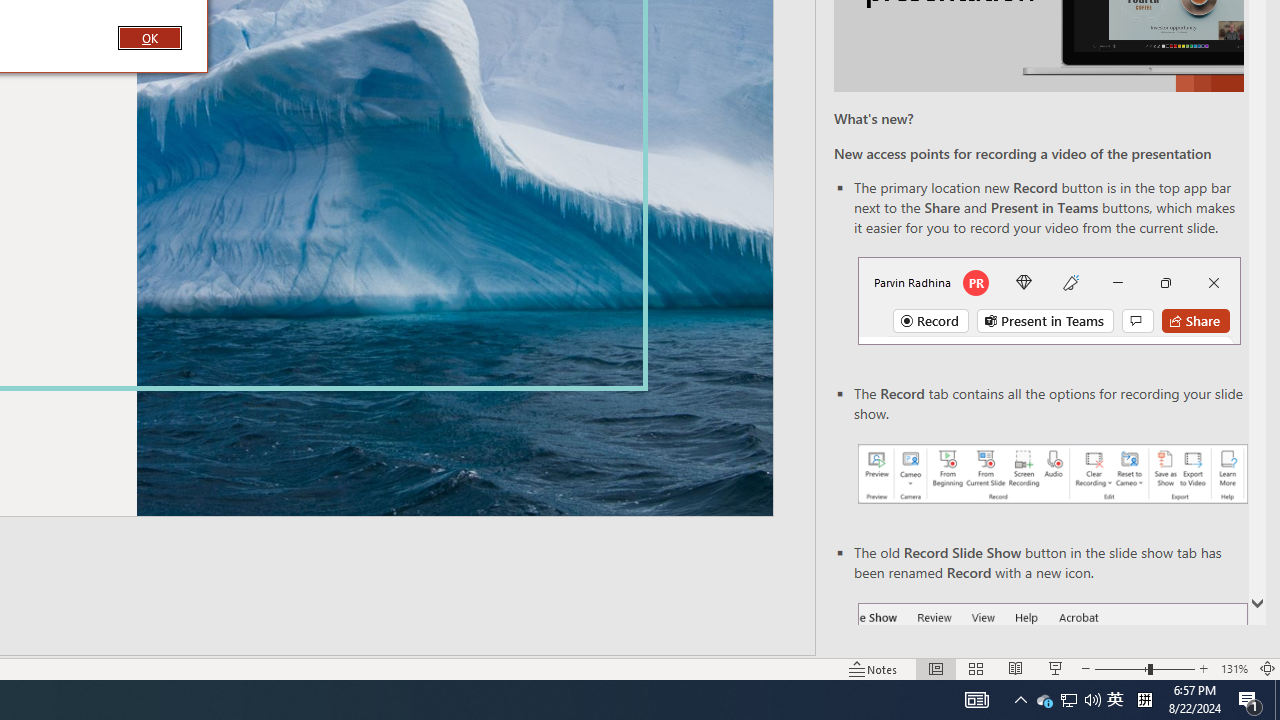  Describe the element at coordinates (1277, 700) in the screenshot. I see `Notification Chevron` at that location.